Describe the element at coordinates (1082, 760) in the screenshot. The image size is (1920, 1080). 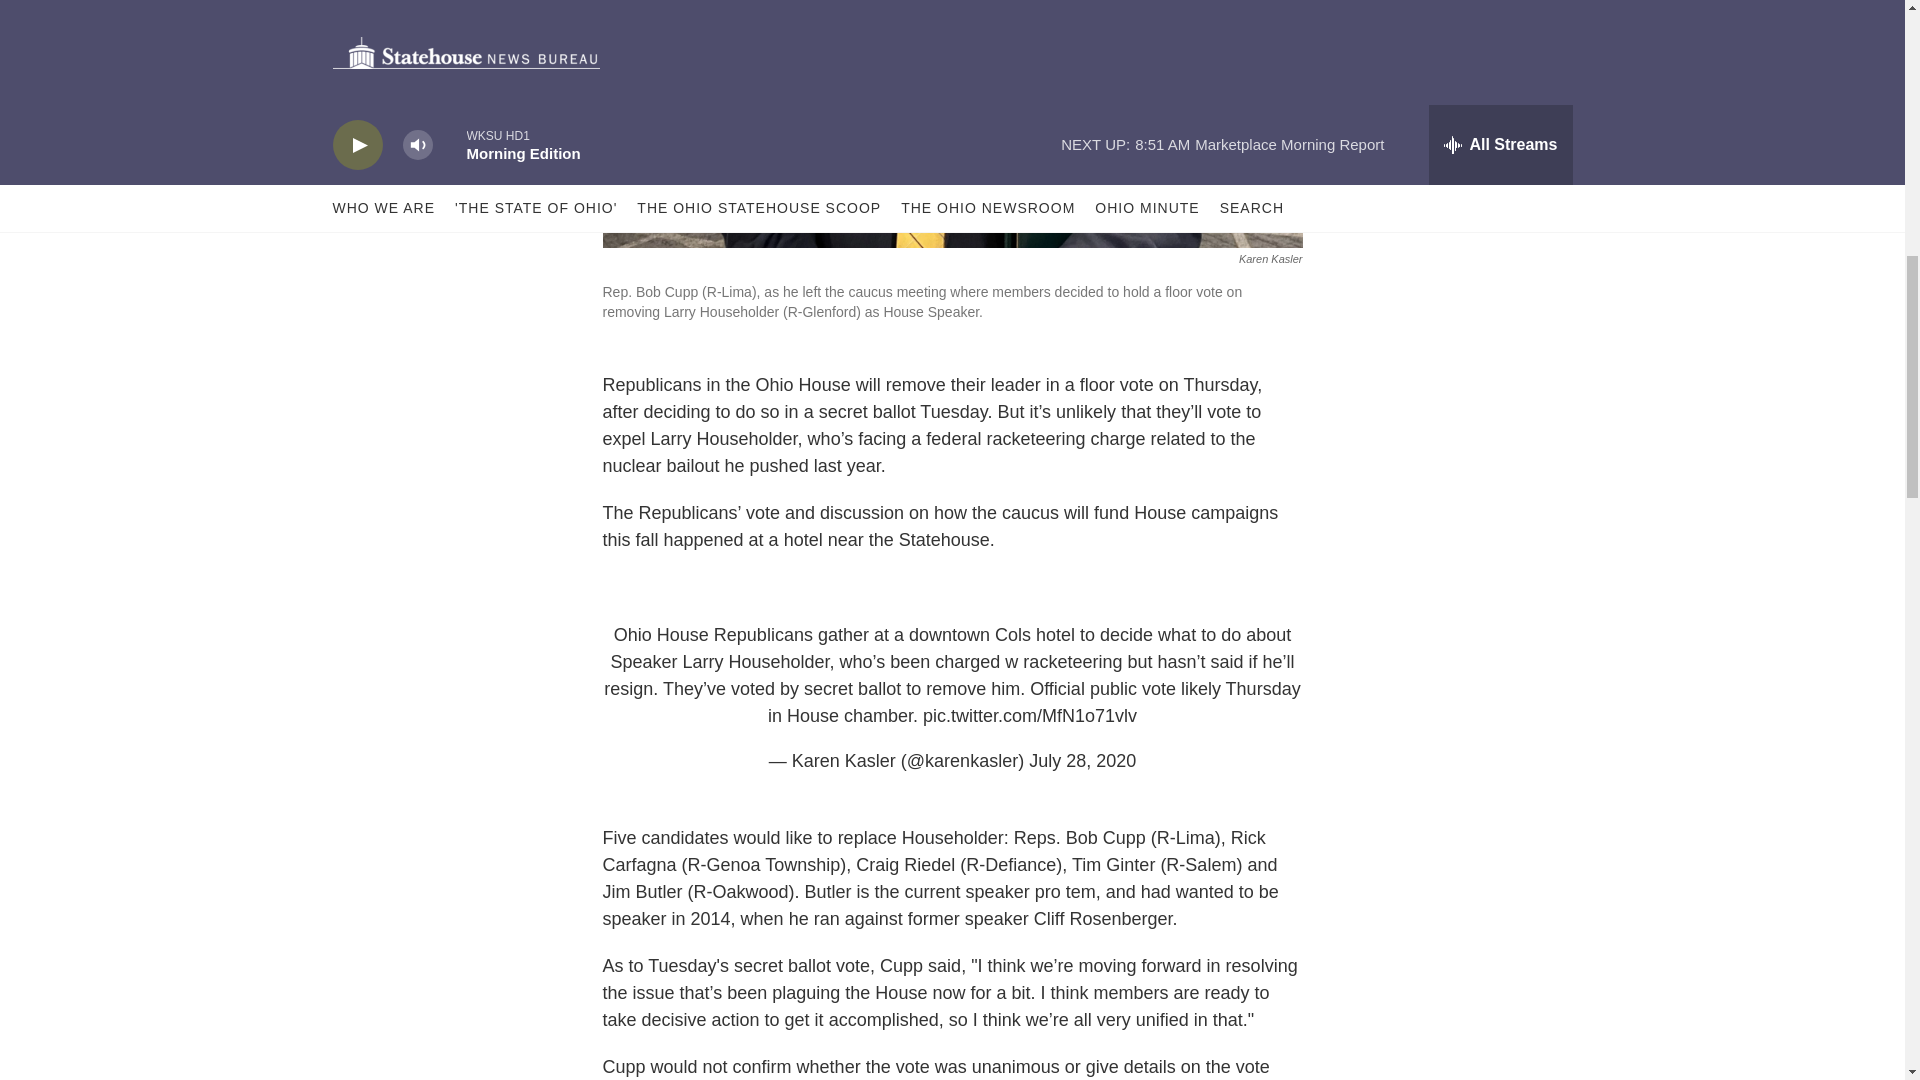
I see `July 28, 2020` at that location.